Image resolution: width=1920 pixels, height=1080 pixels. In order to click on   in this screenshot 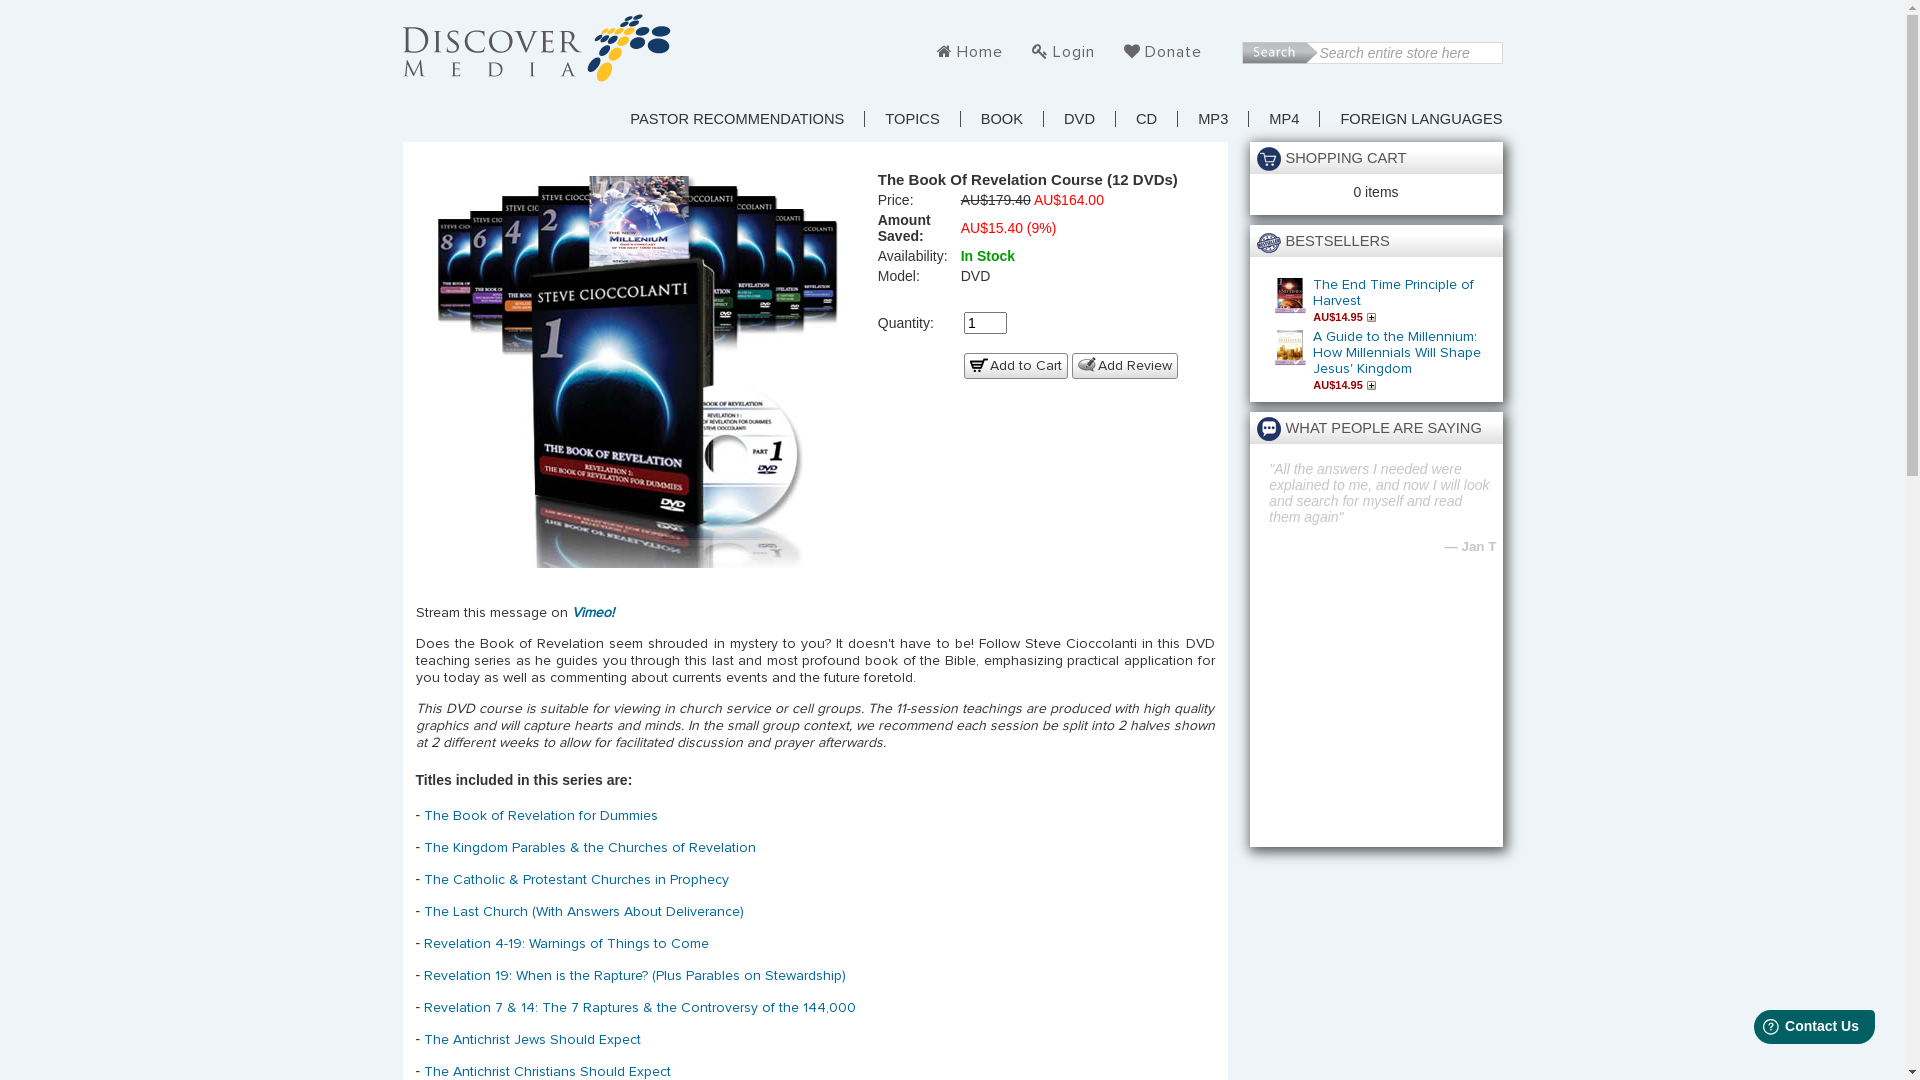, I will do `click(1280, 53)`.